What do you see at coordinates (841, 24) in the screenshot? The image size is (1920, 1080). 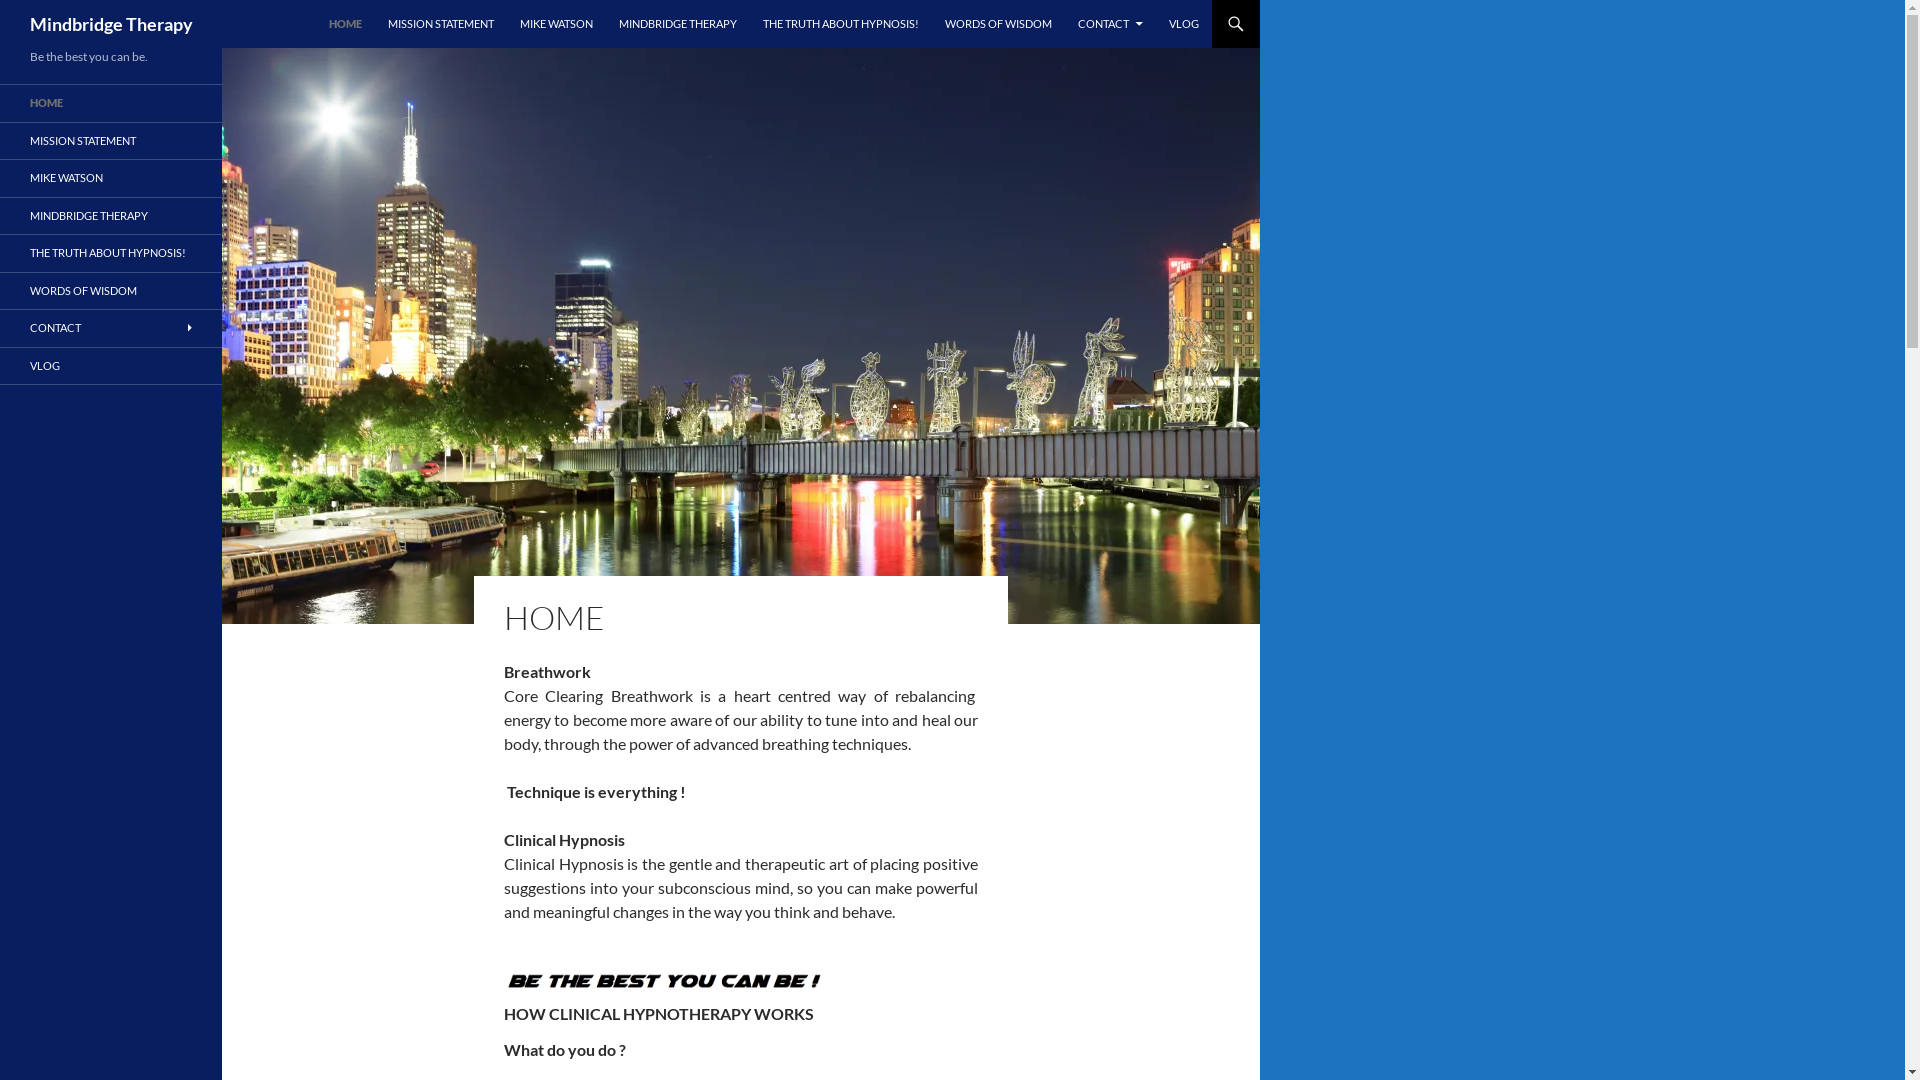 I see `THE TRUTH ABOUT HYPNOSIS!` at bounding box center [841, 24].